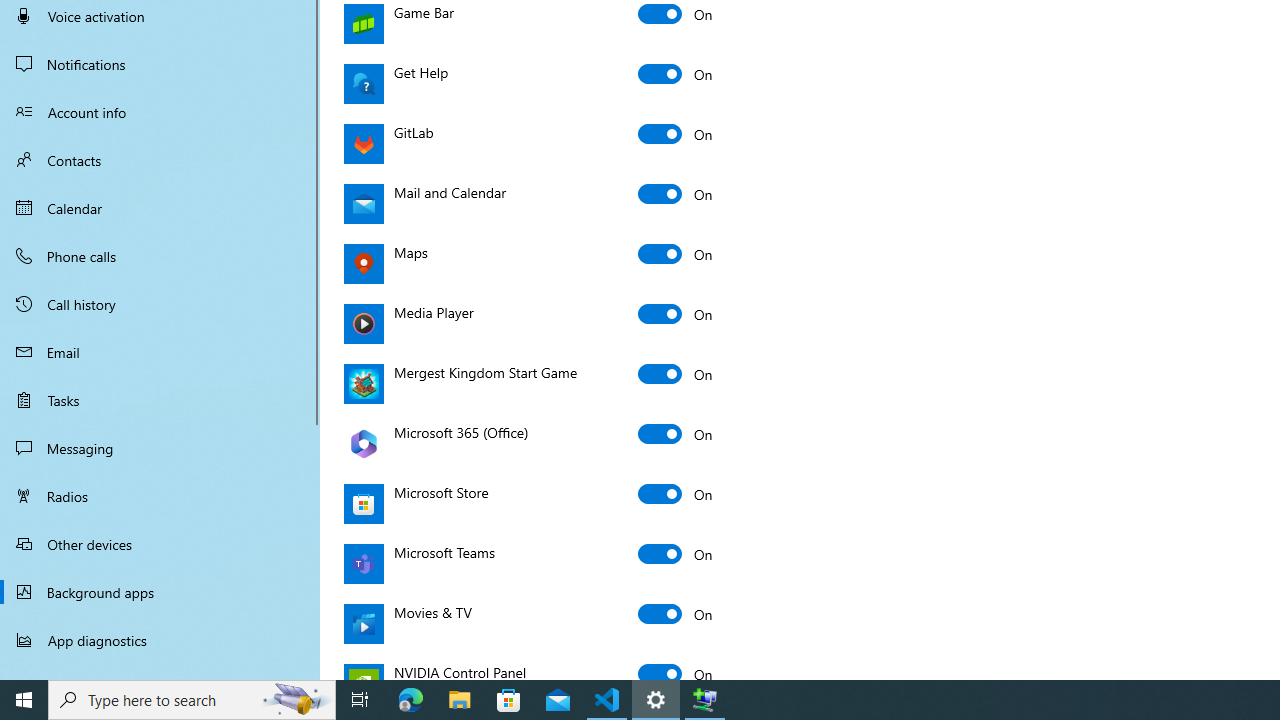 This screenshot has height=720, width=1280. Describe the element at coordinates (160, 256) in the screenshot. I see `Phone calls` at that location.